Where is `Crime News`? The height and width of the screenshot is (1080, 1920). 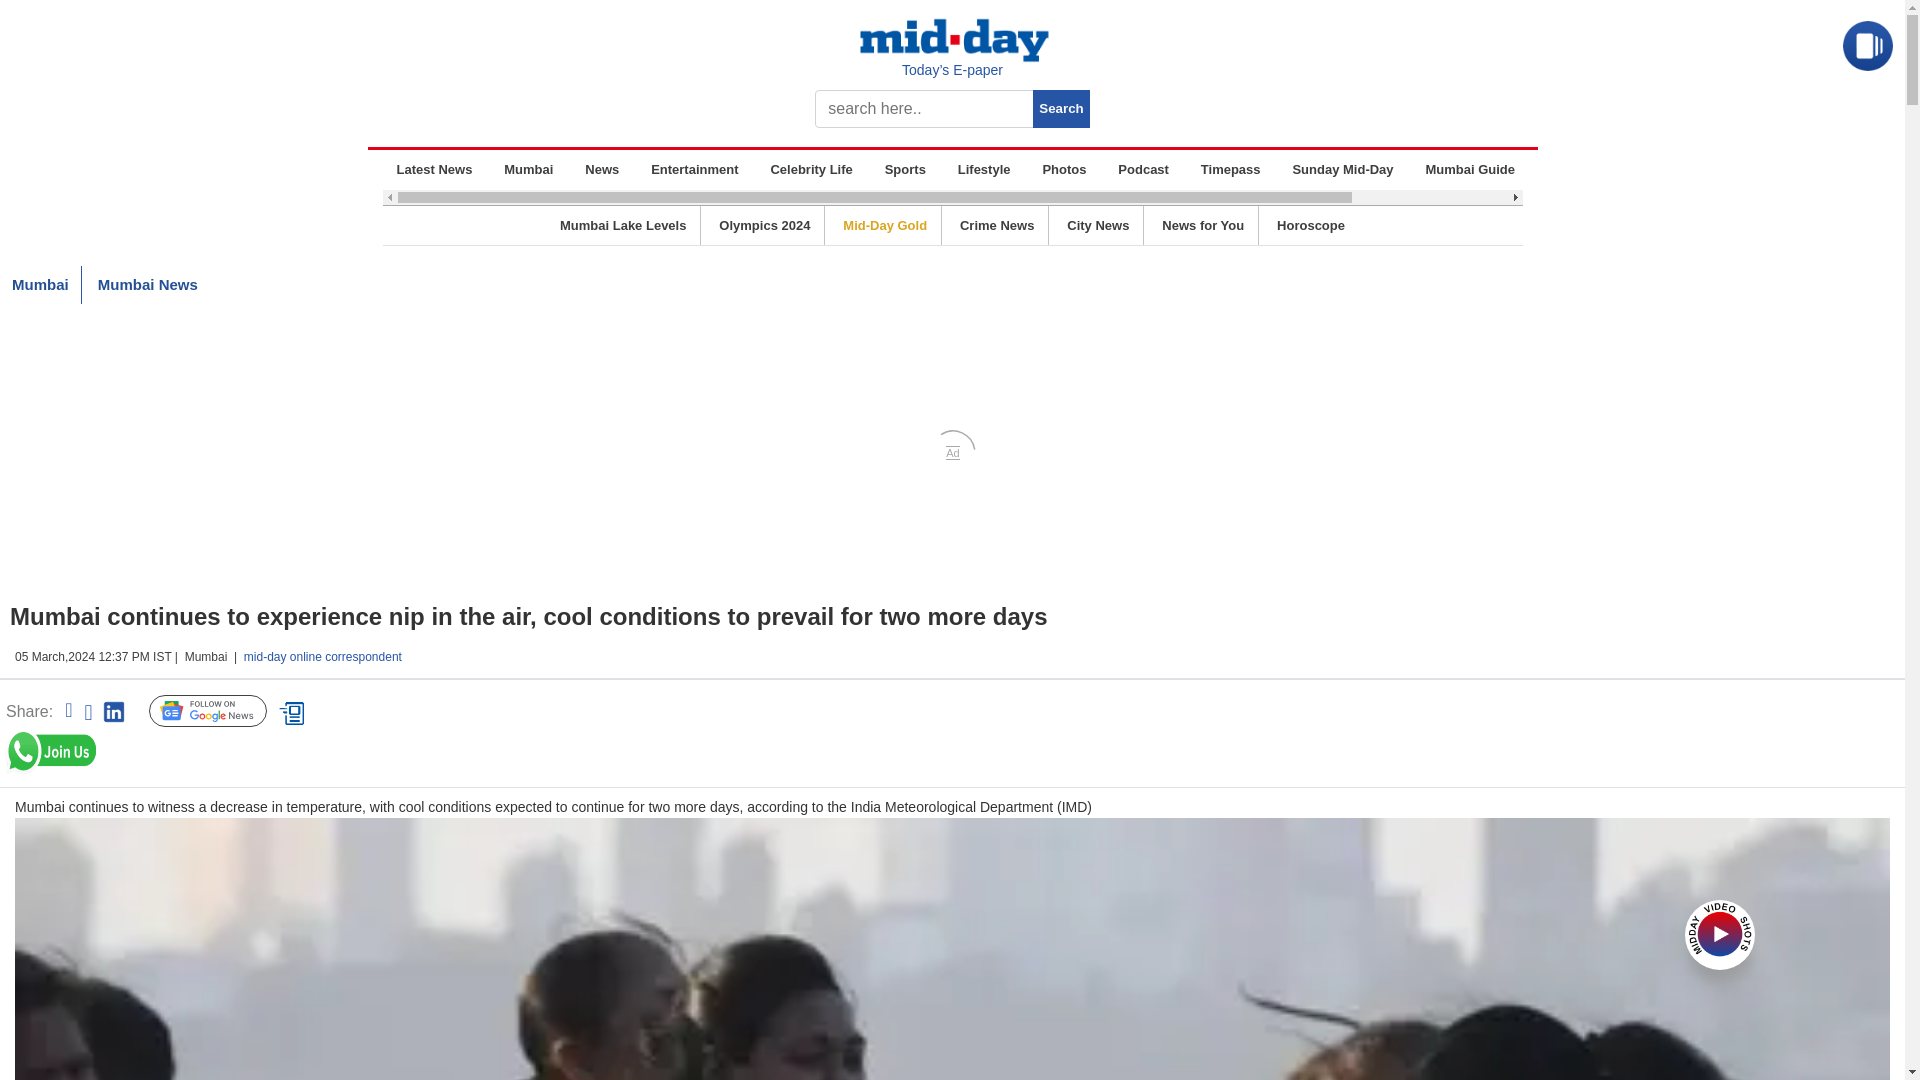 Crime News is located at coordinates (997, 225).